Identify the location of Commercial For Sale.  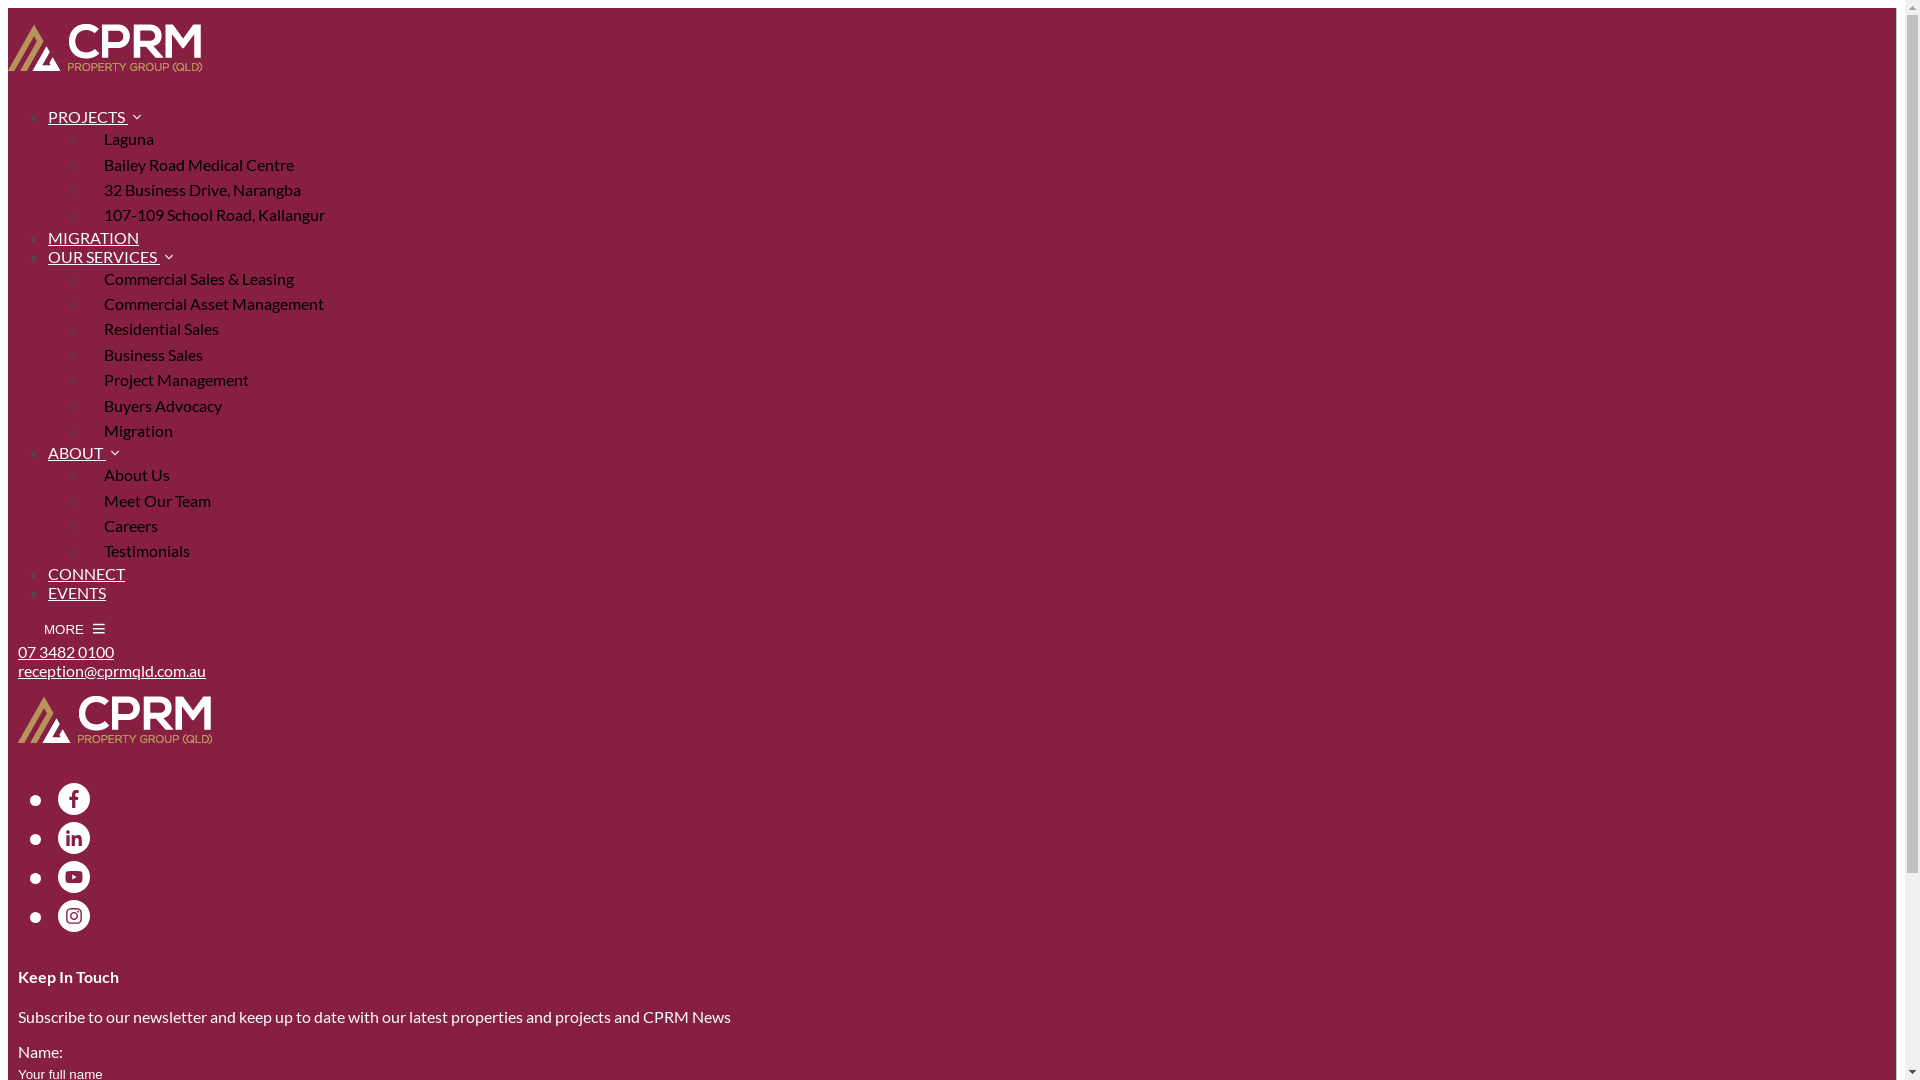
(72, 158).